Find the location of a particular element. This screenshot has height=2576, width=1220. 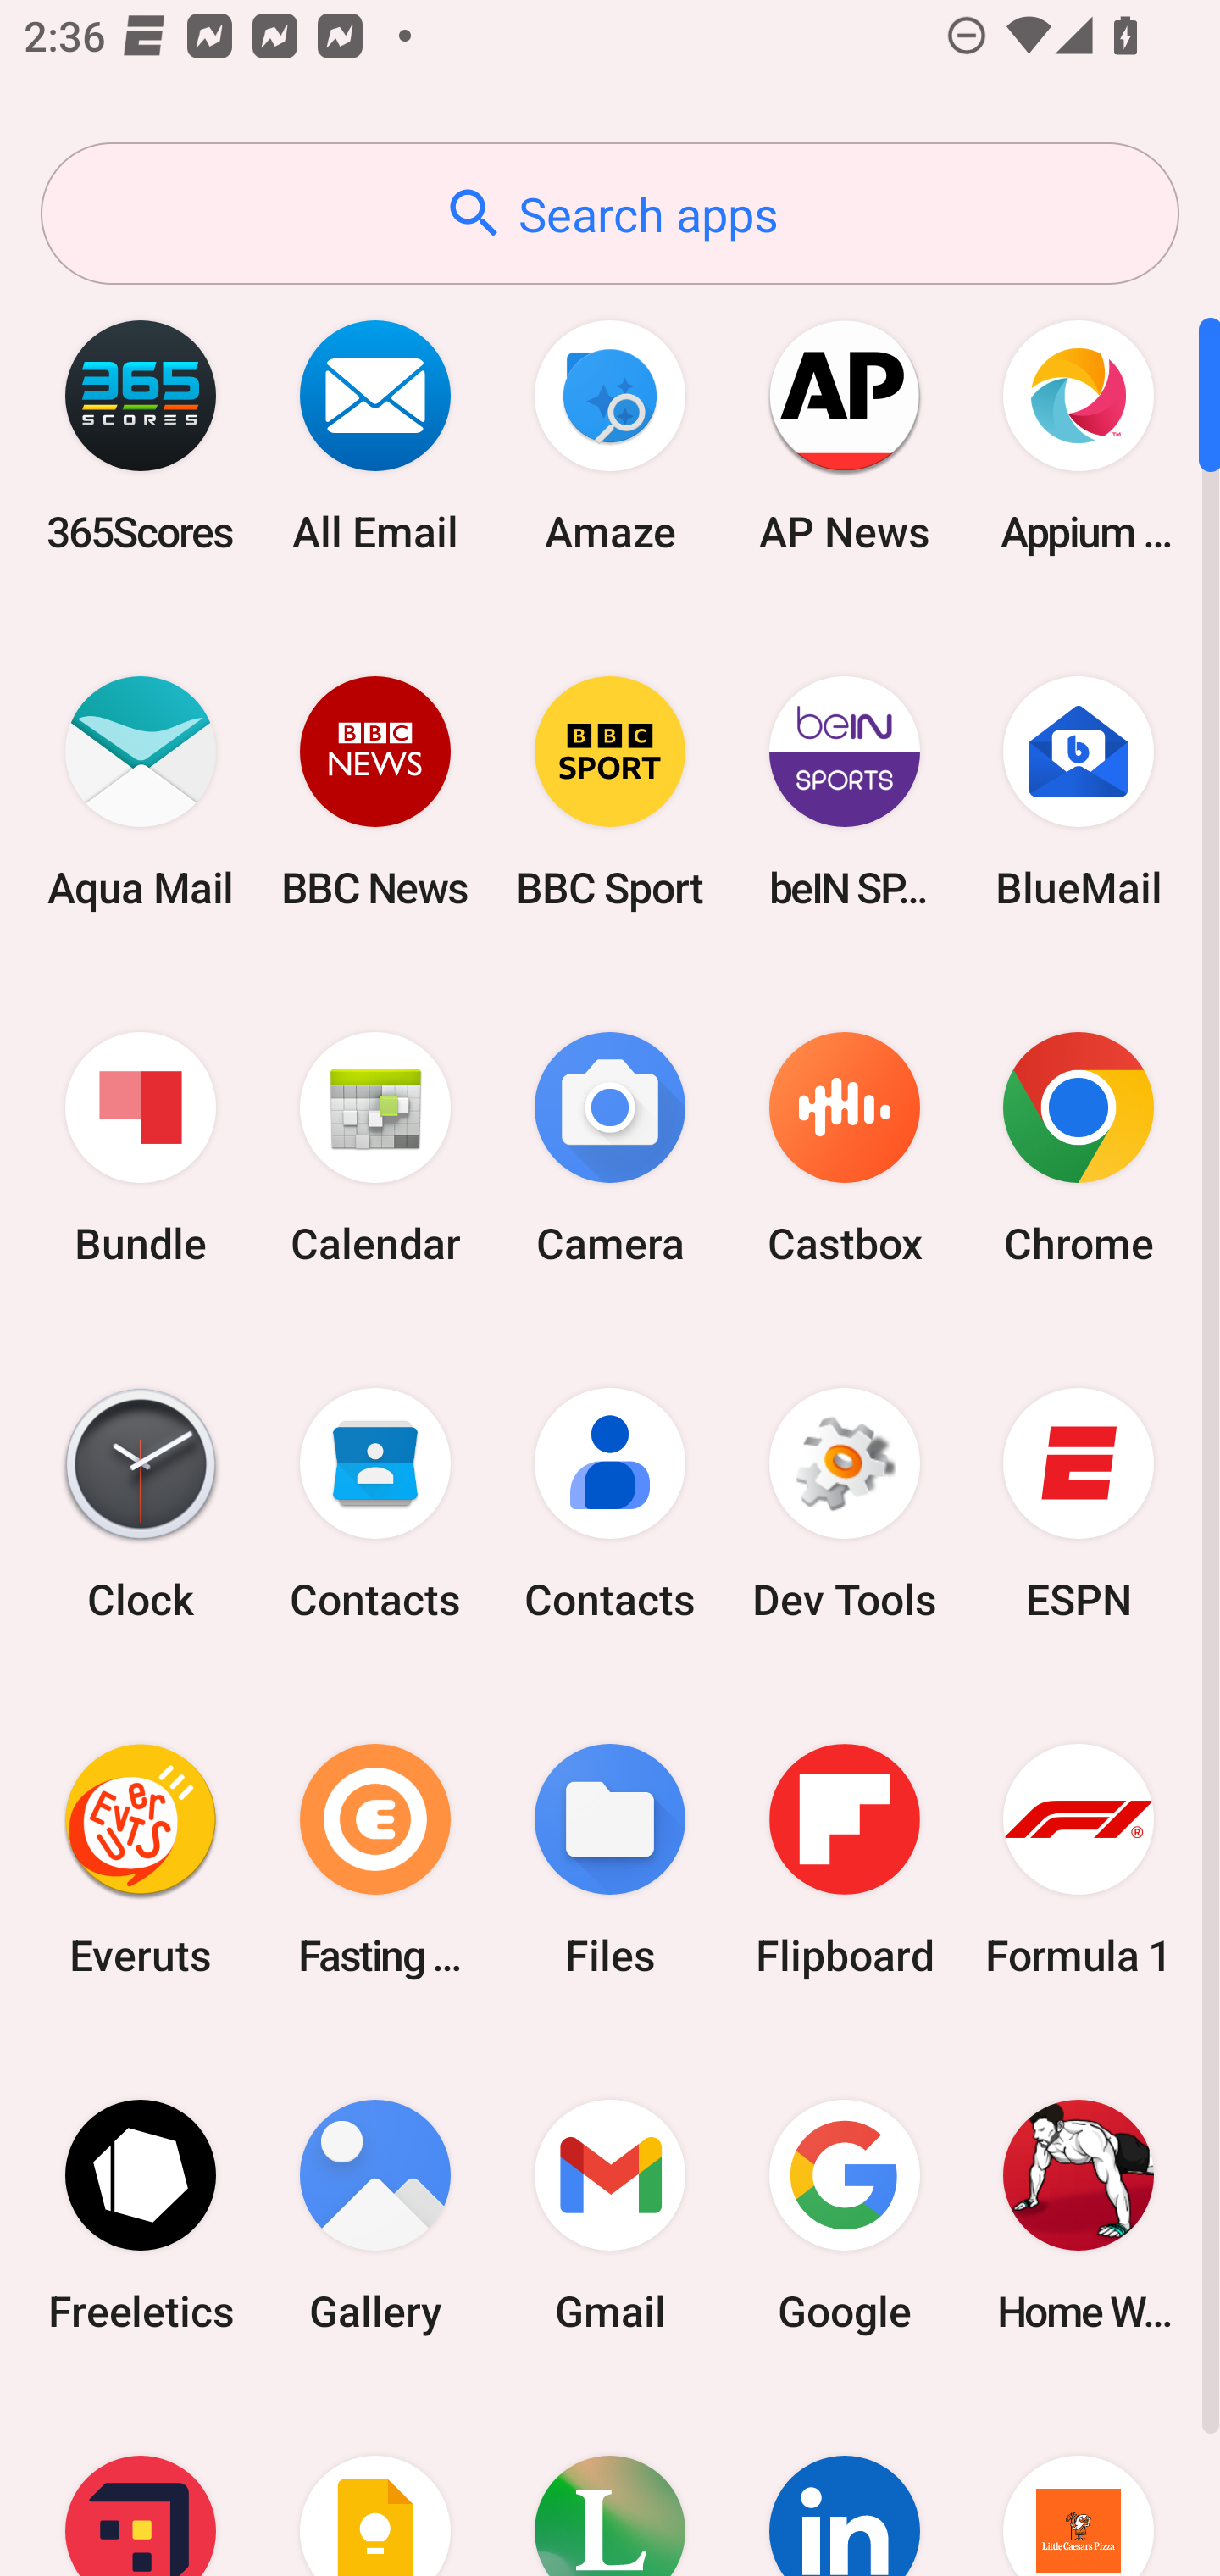

BlueMail is located at coordinates (1079, 791).